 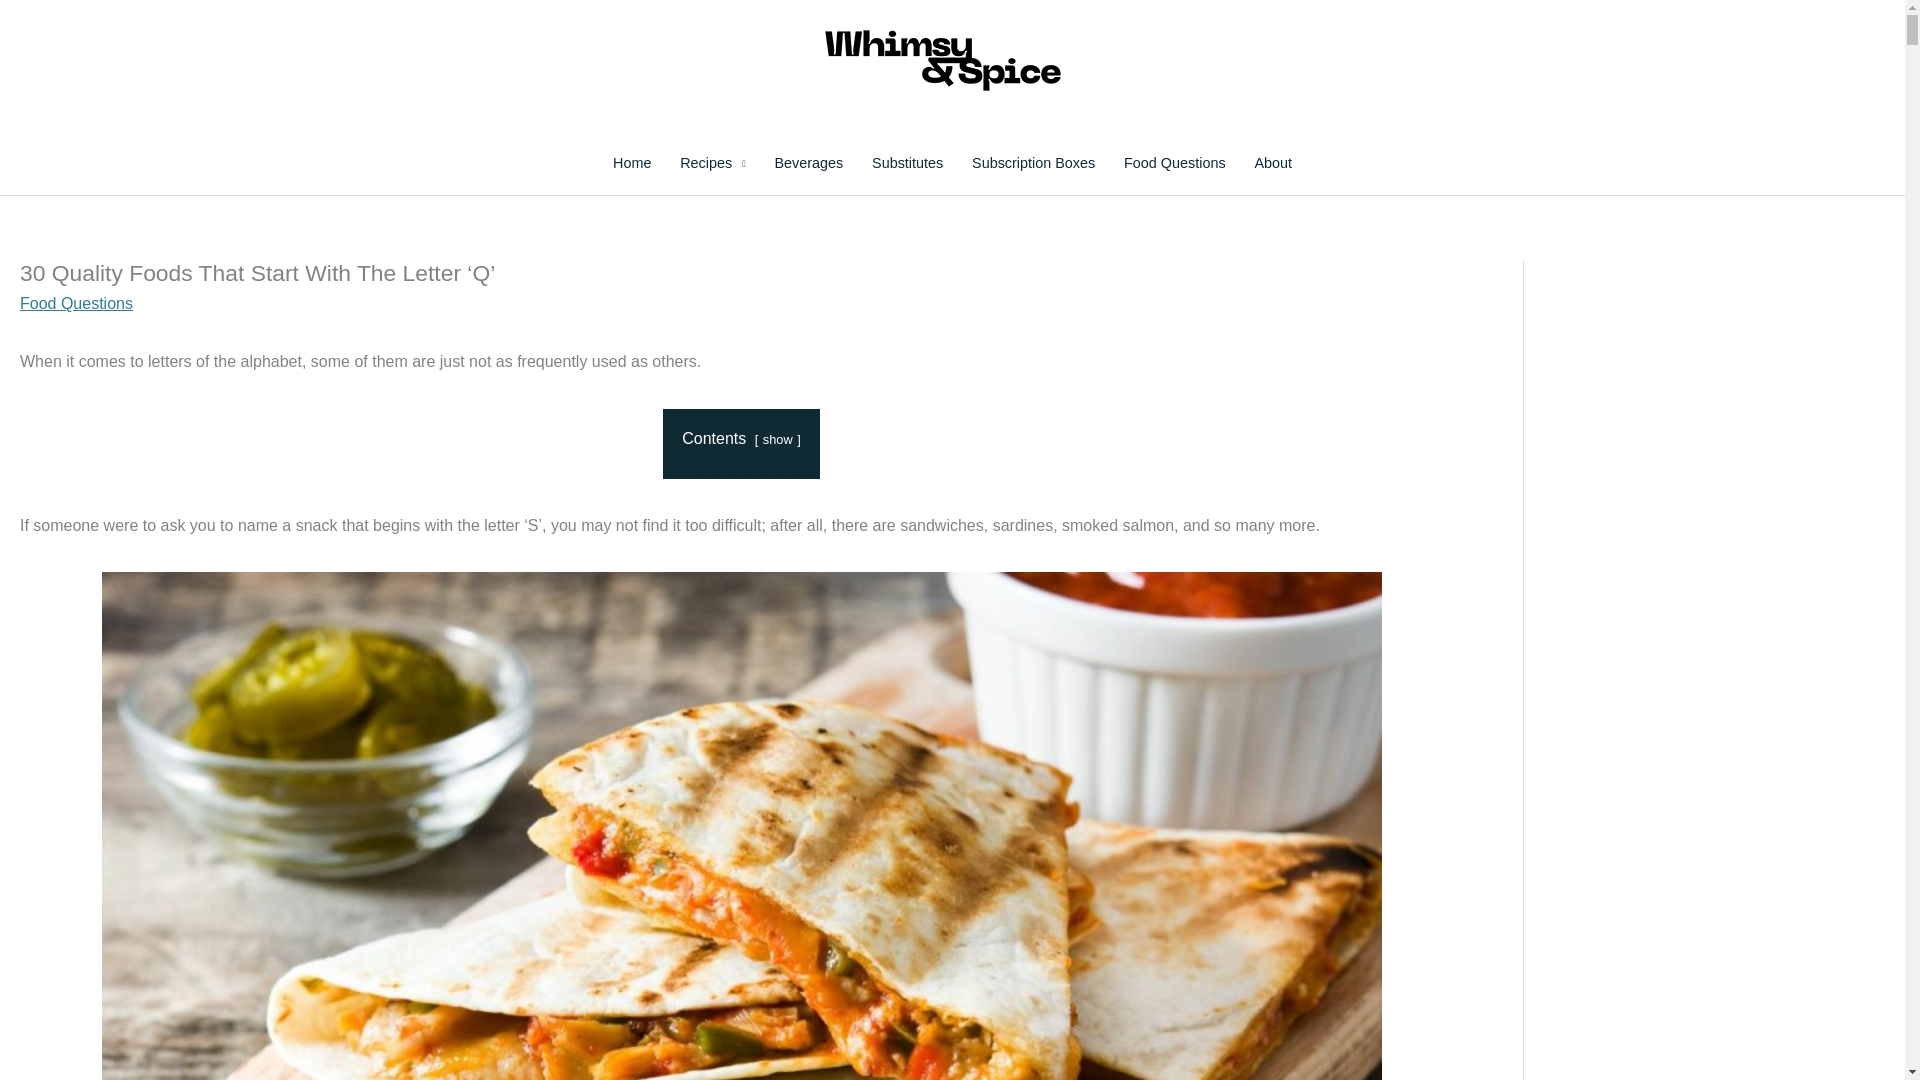 I want to click on About, so click(x=1272, y=164).